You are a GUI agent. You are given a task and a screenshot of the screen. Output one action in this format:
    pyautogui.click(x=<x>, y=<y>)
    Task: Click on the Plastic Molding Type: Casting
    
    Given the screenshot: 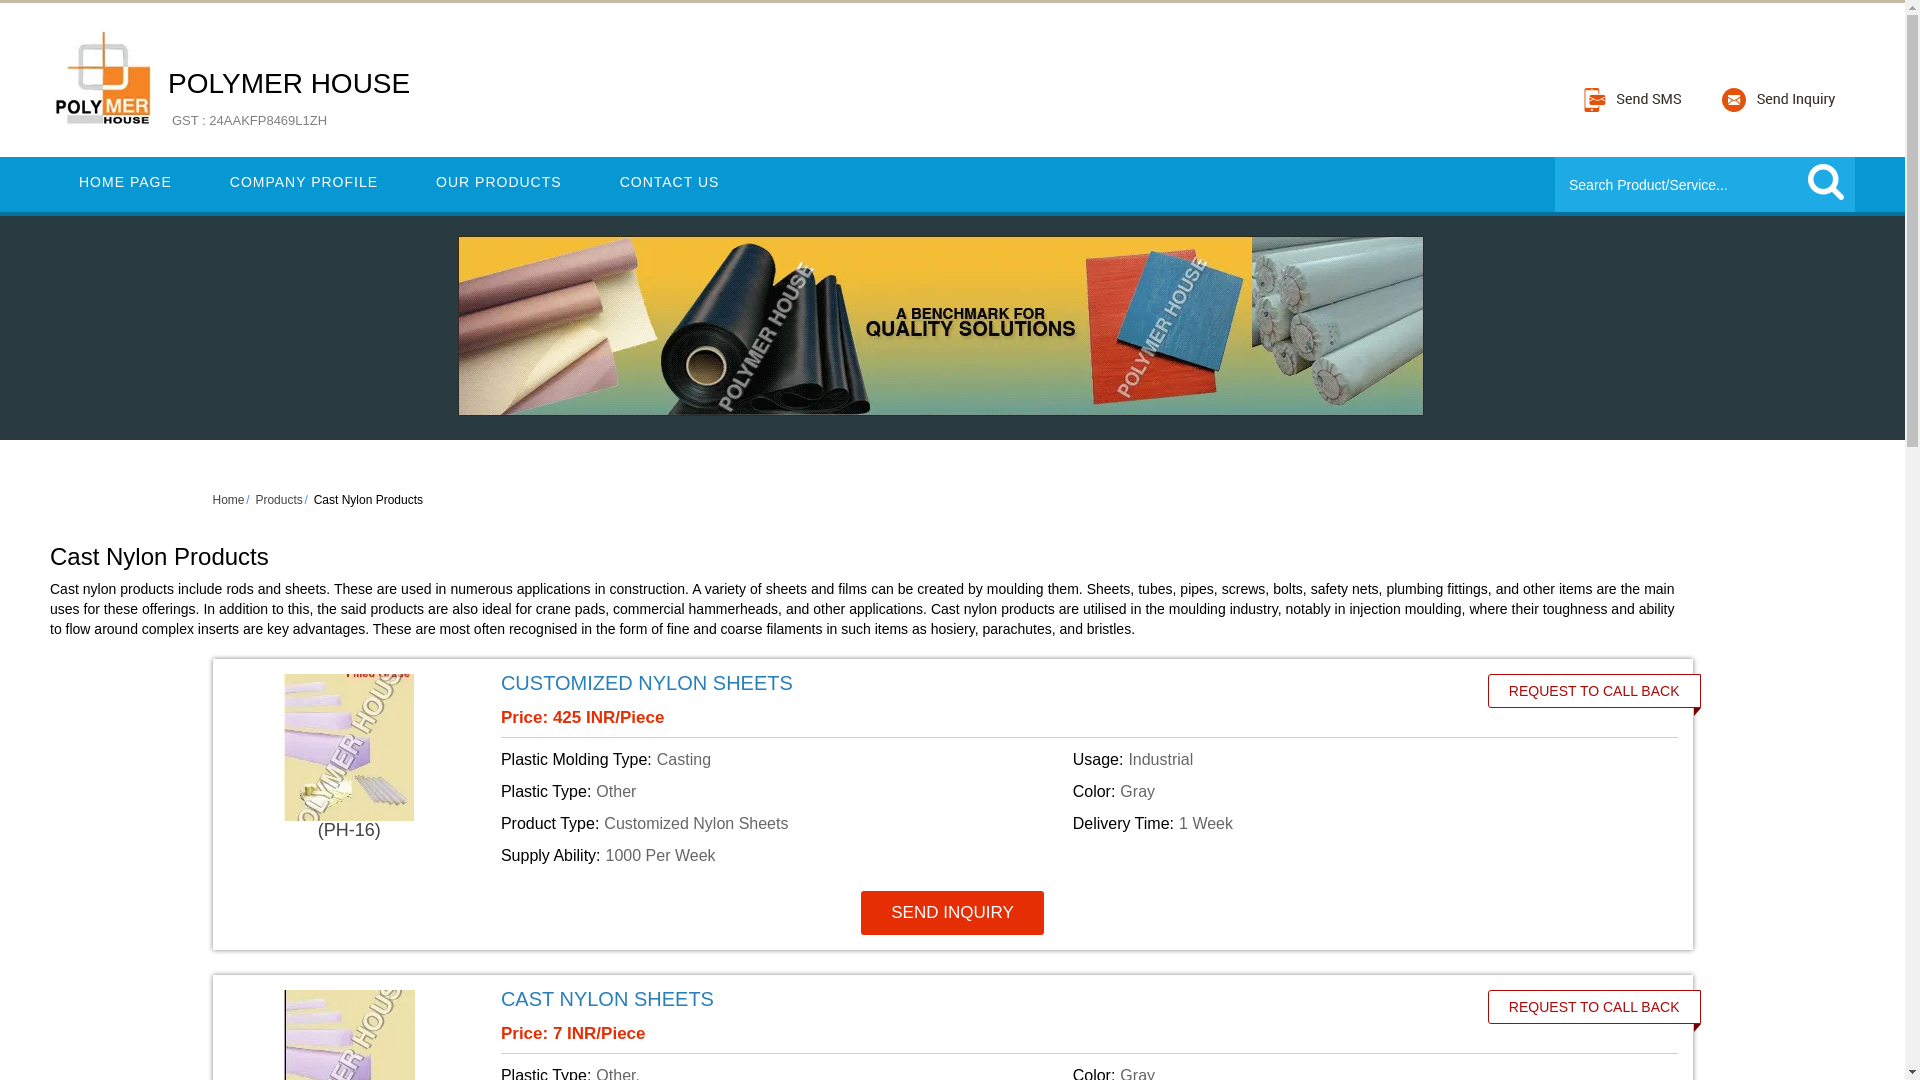 What is the action you would take?
    pyautogui.click(x=783, y=760)
    